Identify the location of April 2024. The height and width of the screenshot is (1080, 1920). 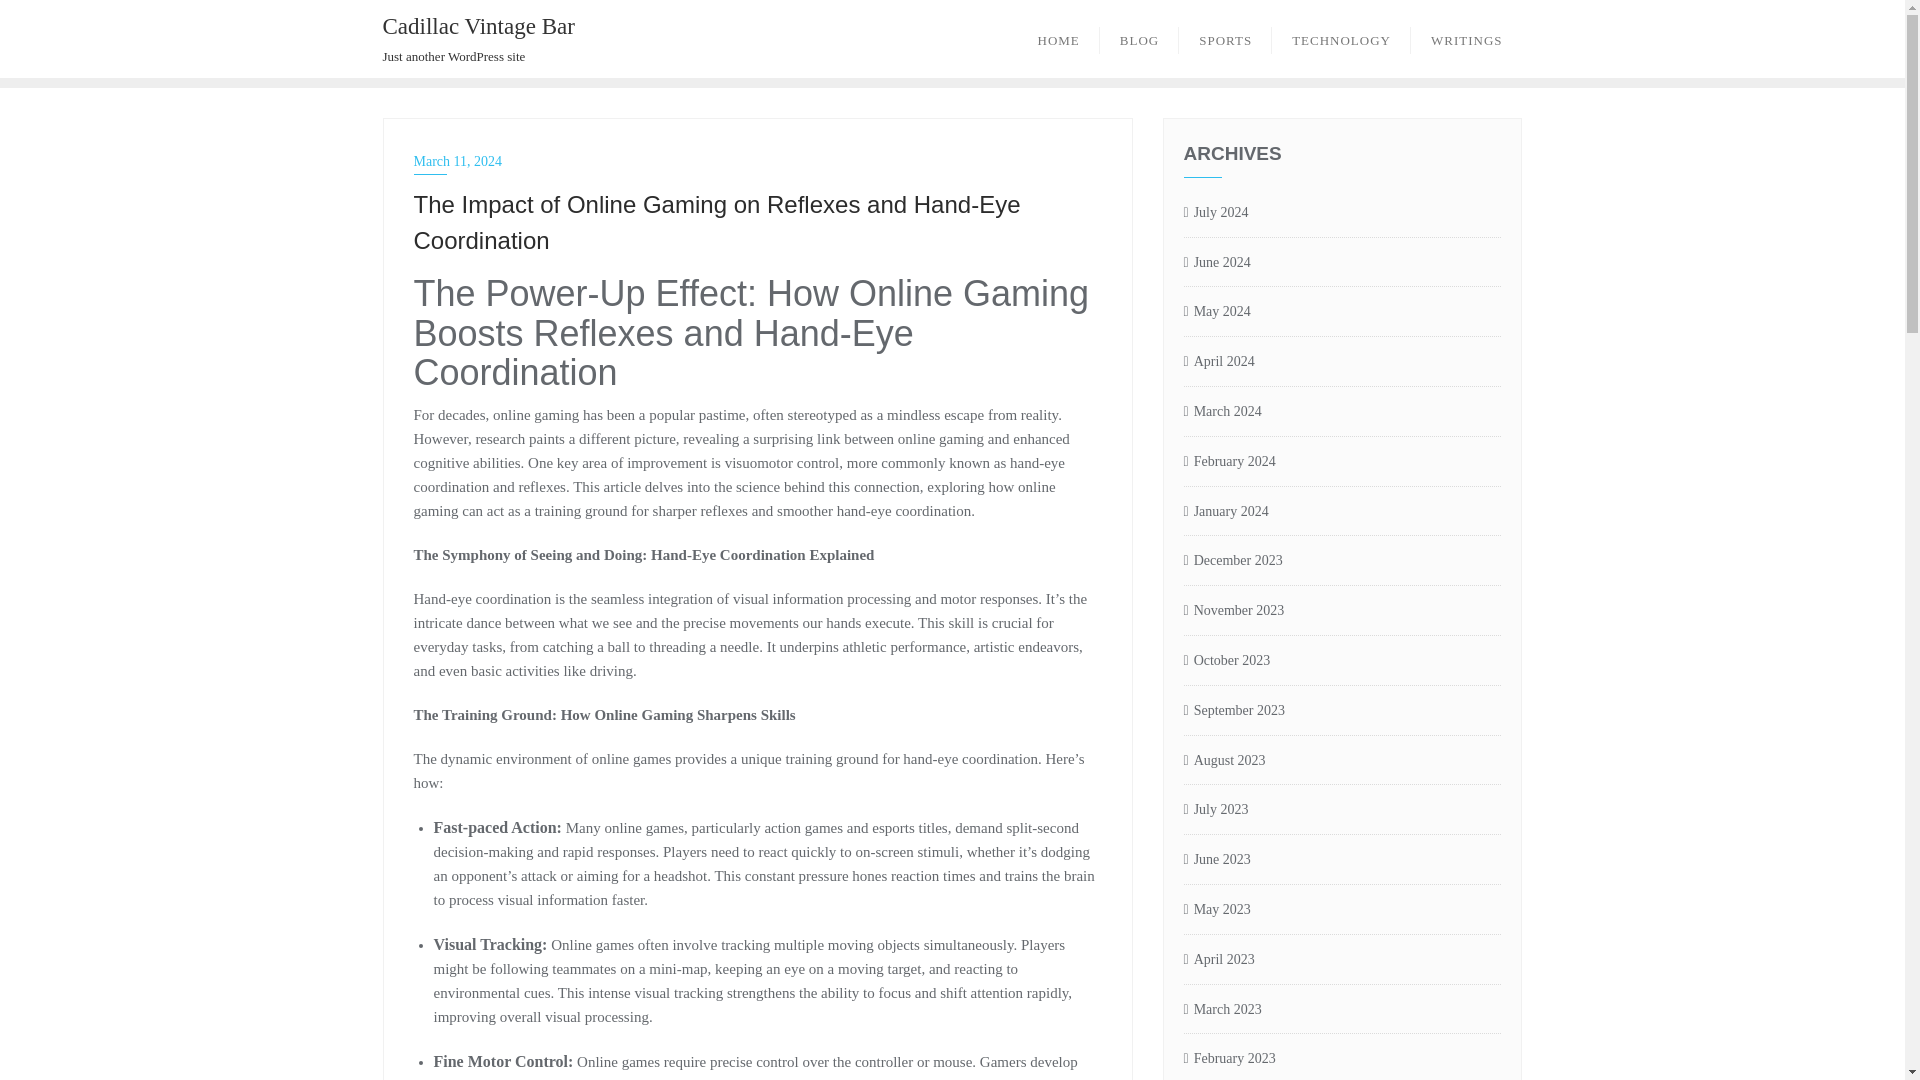
(1220, 362).